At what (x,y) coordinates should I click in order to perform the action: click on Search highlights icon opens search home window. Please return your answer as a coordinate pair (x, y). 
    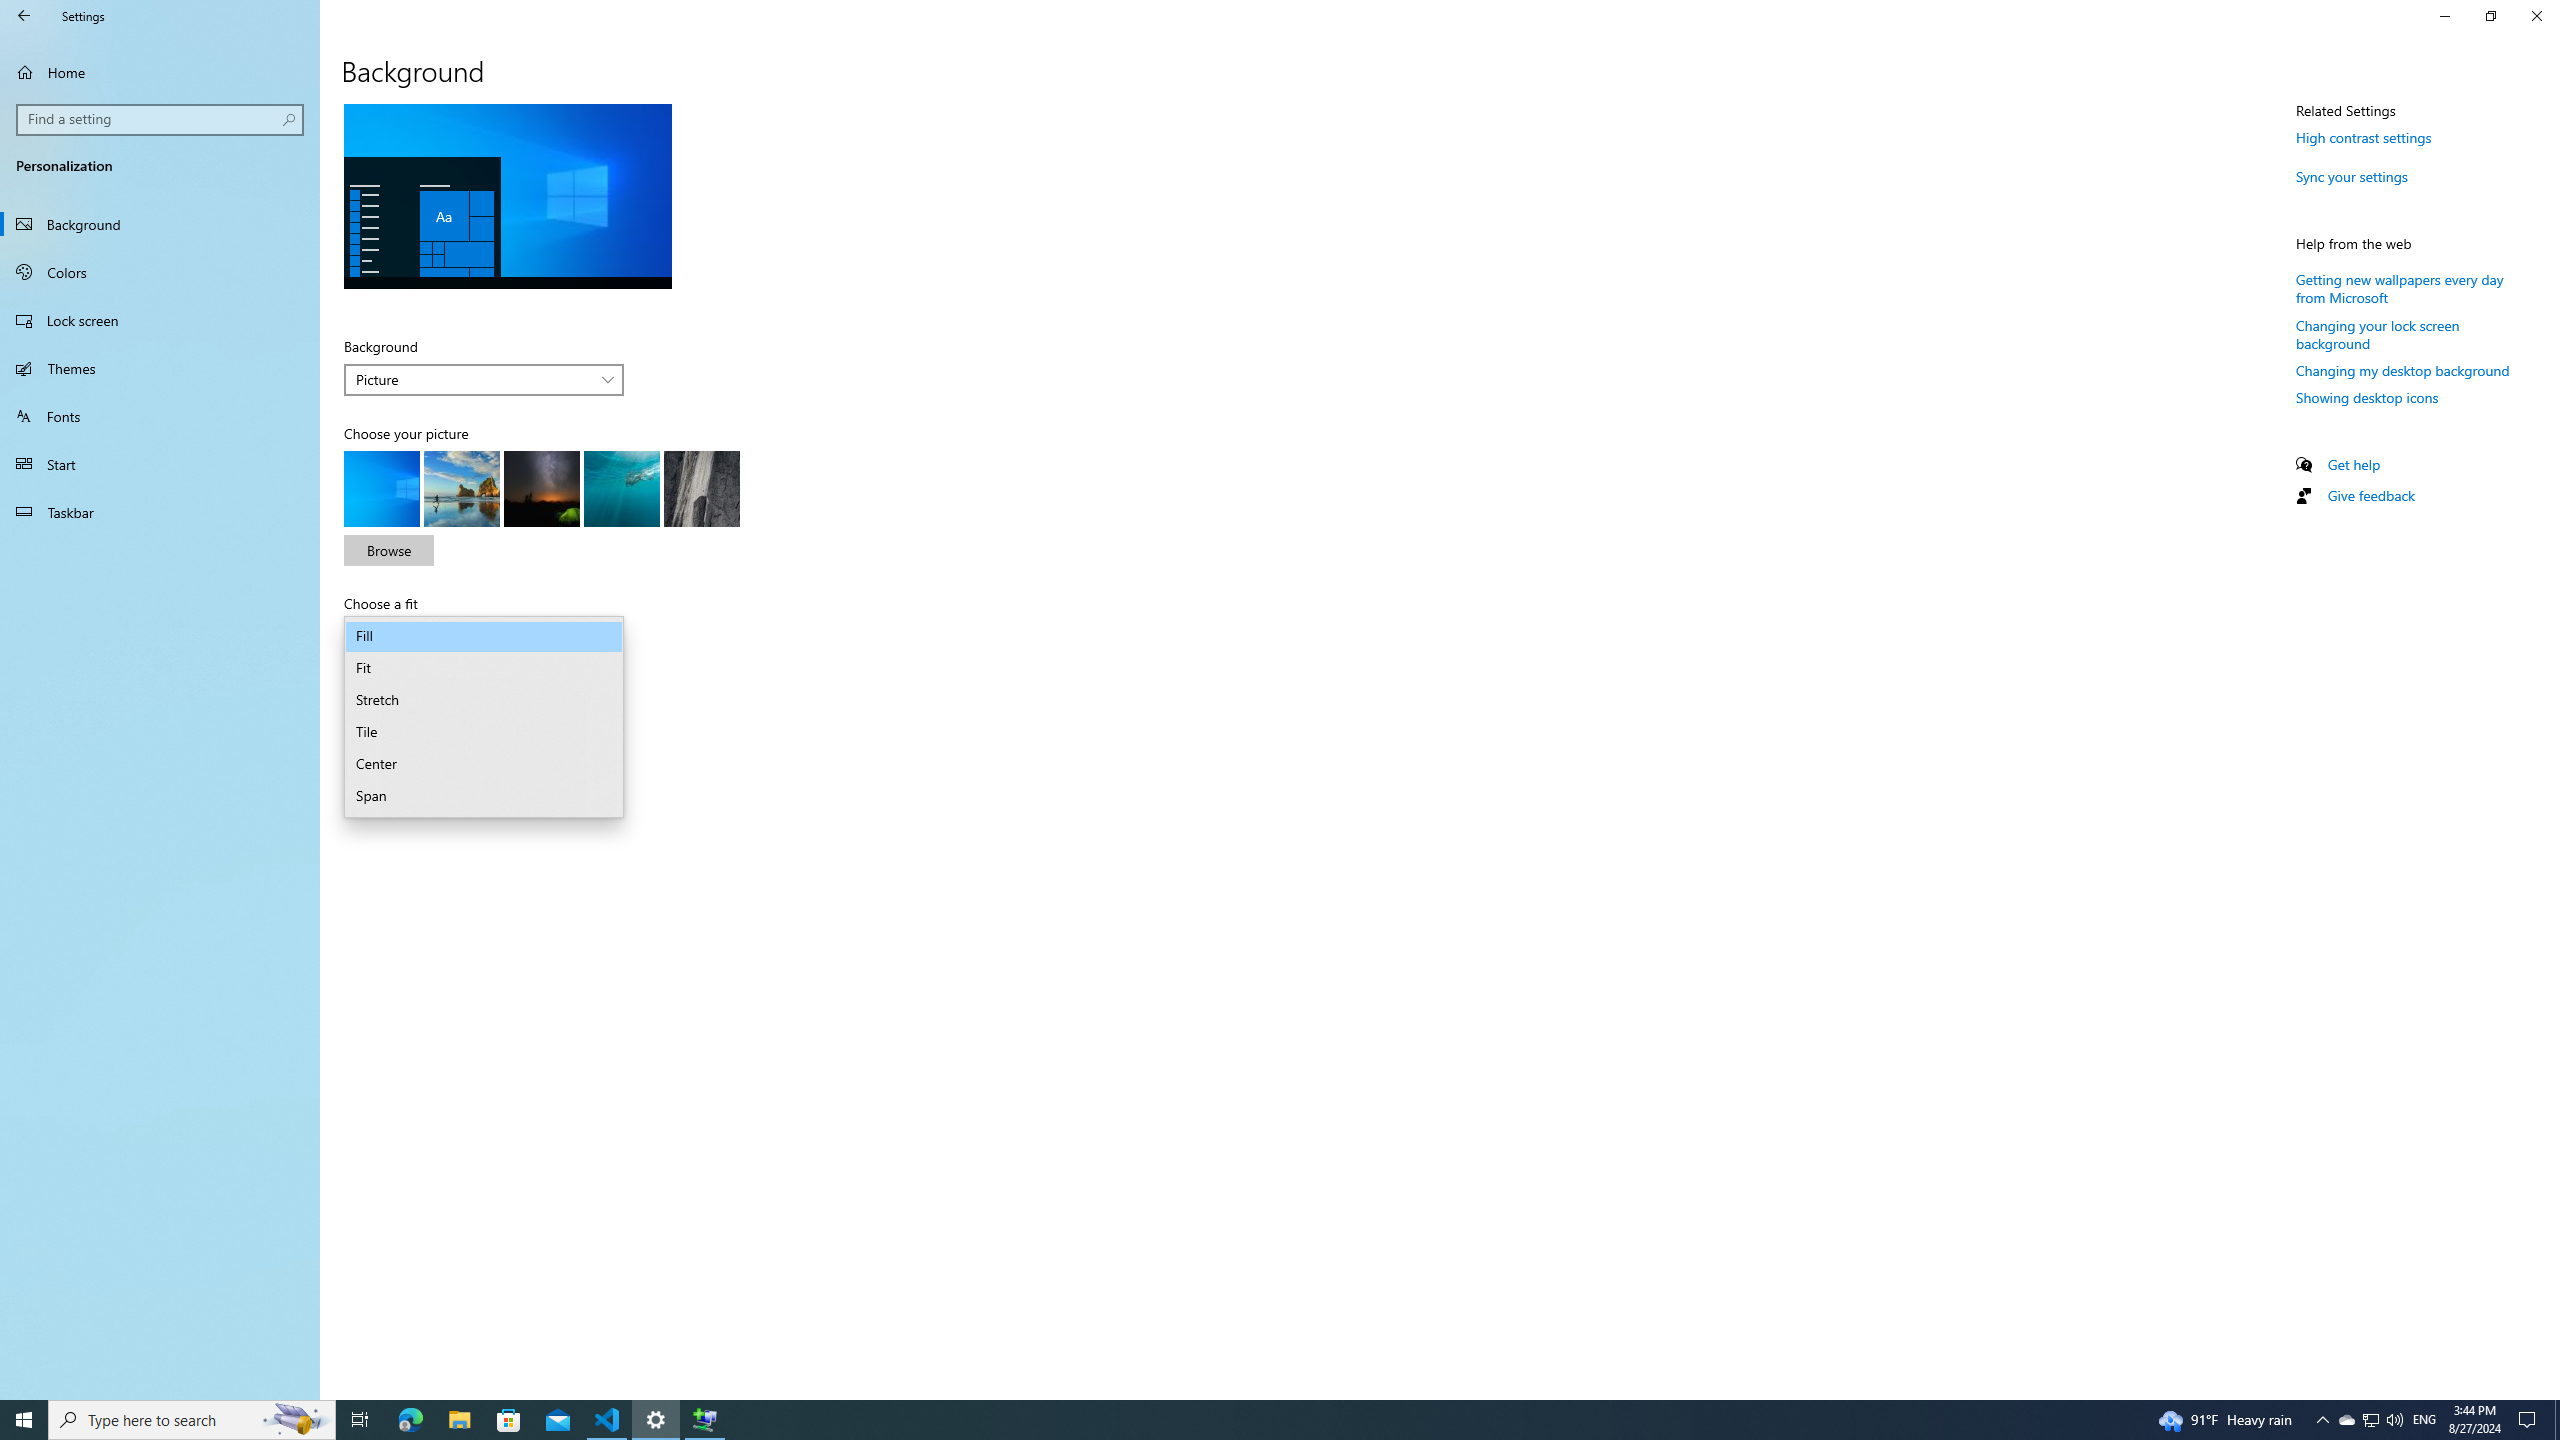
    Looking at the image, I should click on (296, 1420).